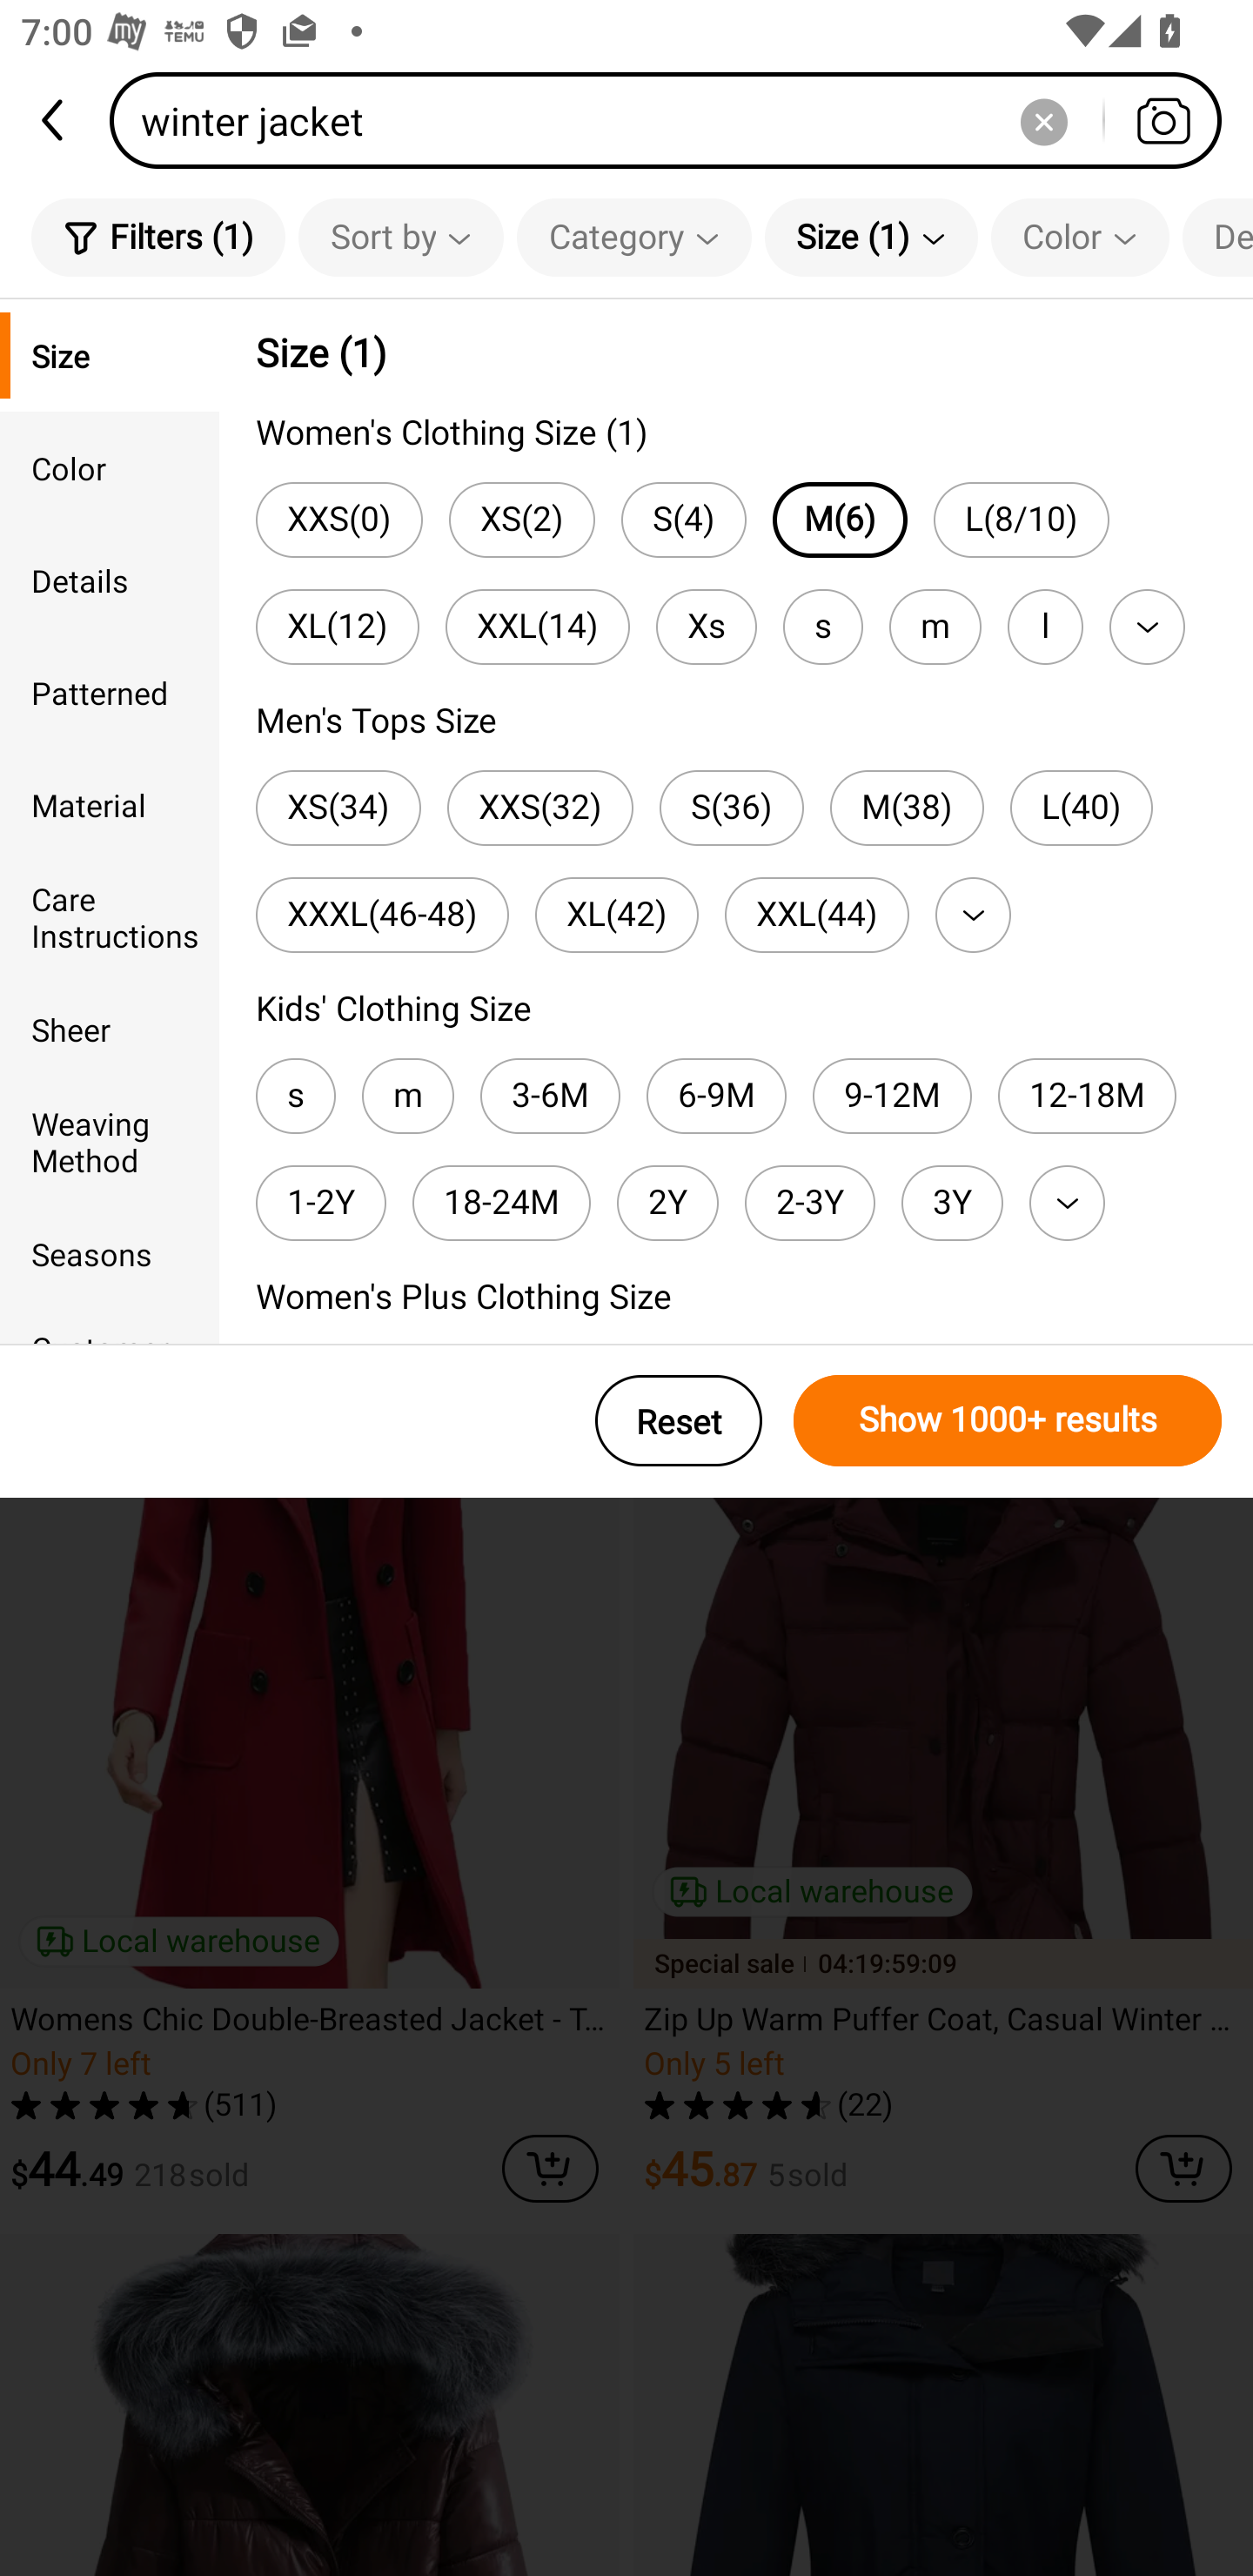 This screenshot has width=1253, height=2576. What do you see at coordinates (679, 1420) in the screenshot?
I see `Reset` at bounding box center [679, 1420].